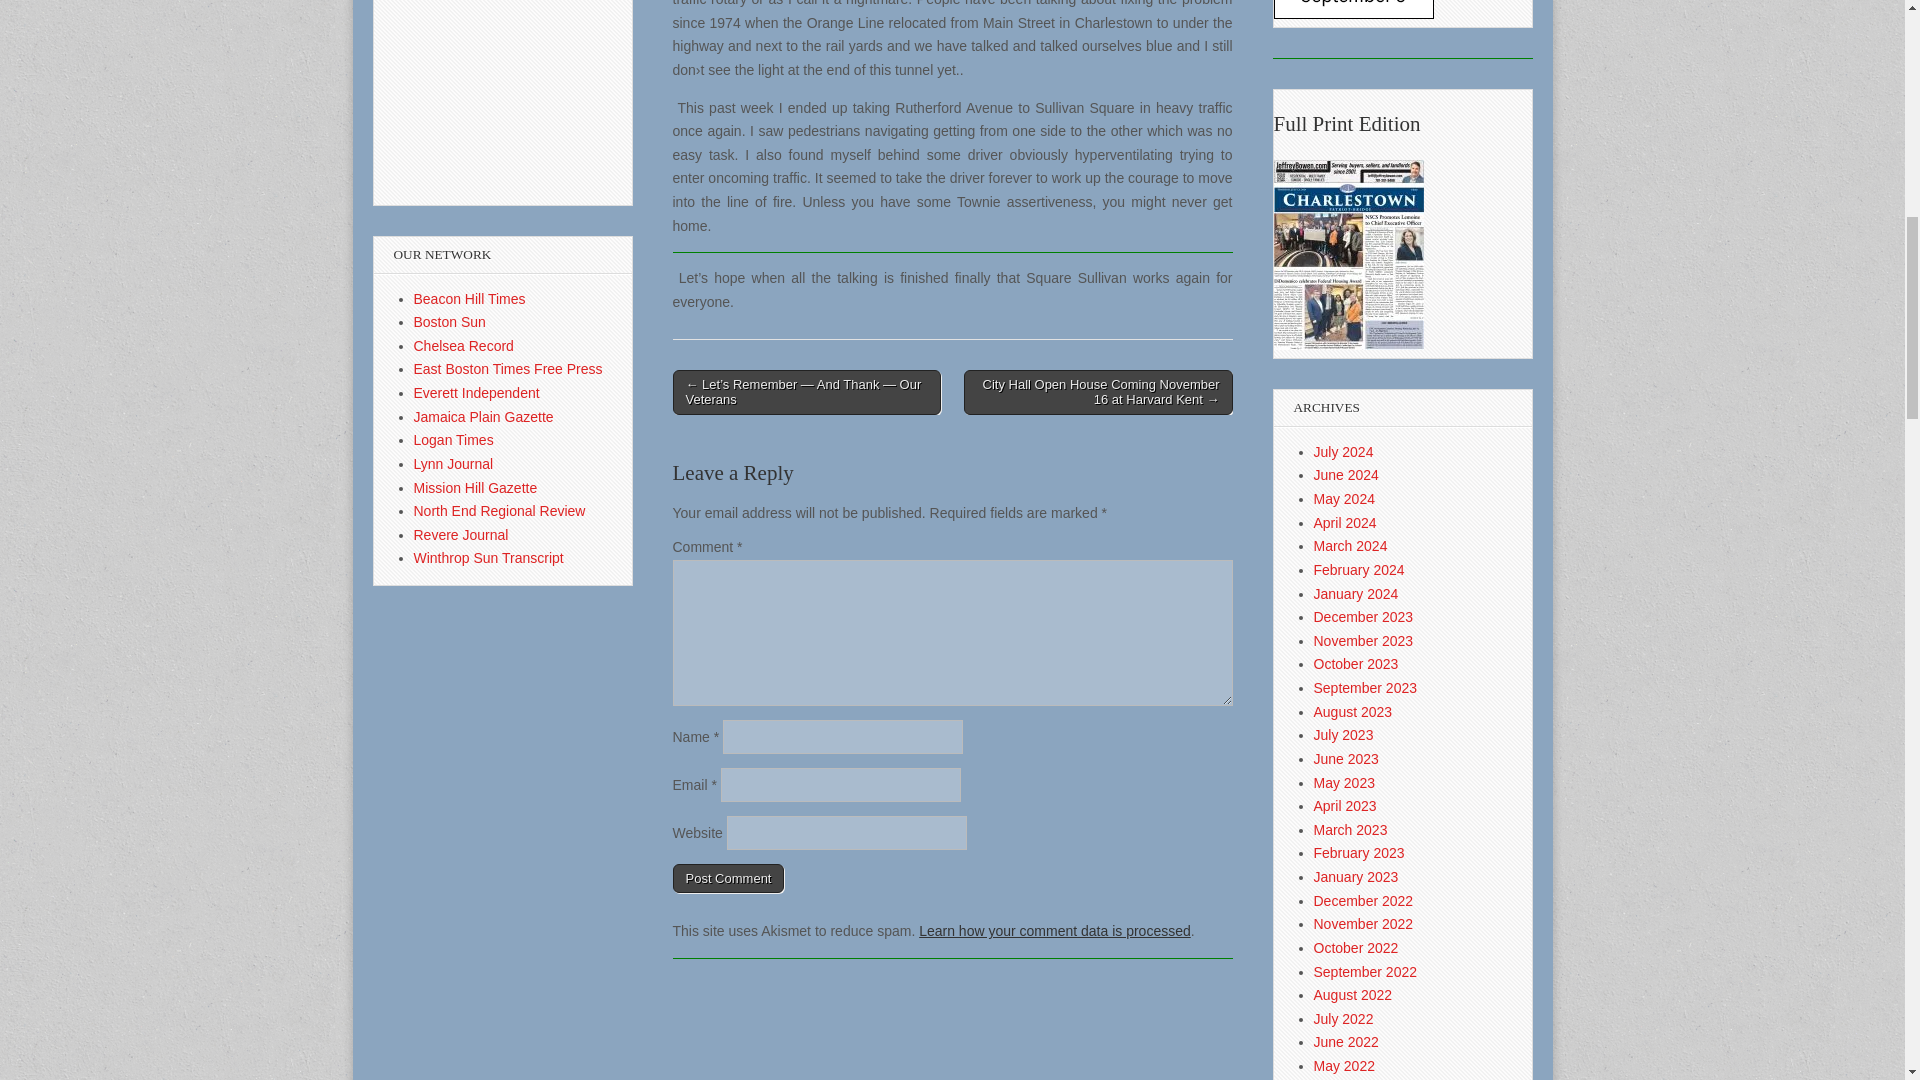  What do you see at coordinates (1054, 930) in the screenshot?
I see `Learn how your comment data is processed` at bounding box center [1054, 930].